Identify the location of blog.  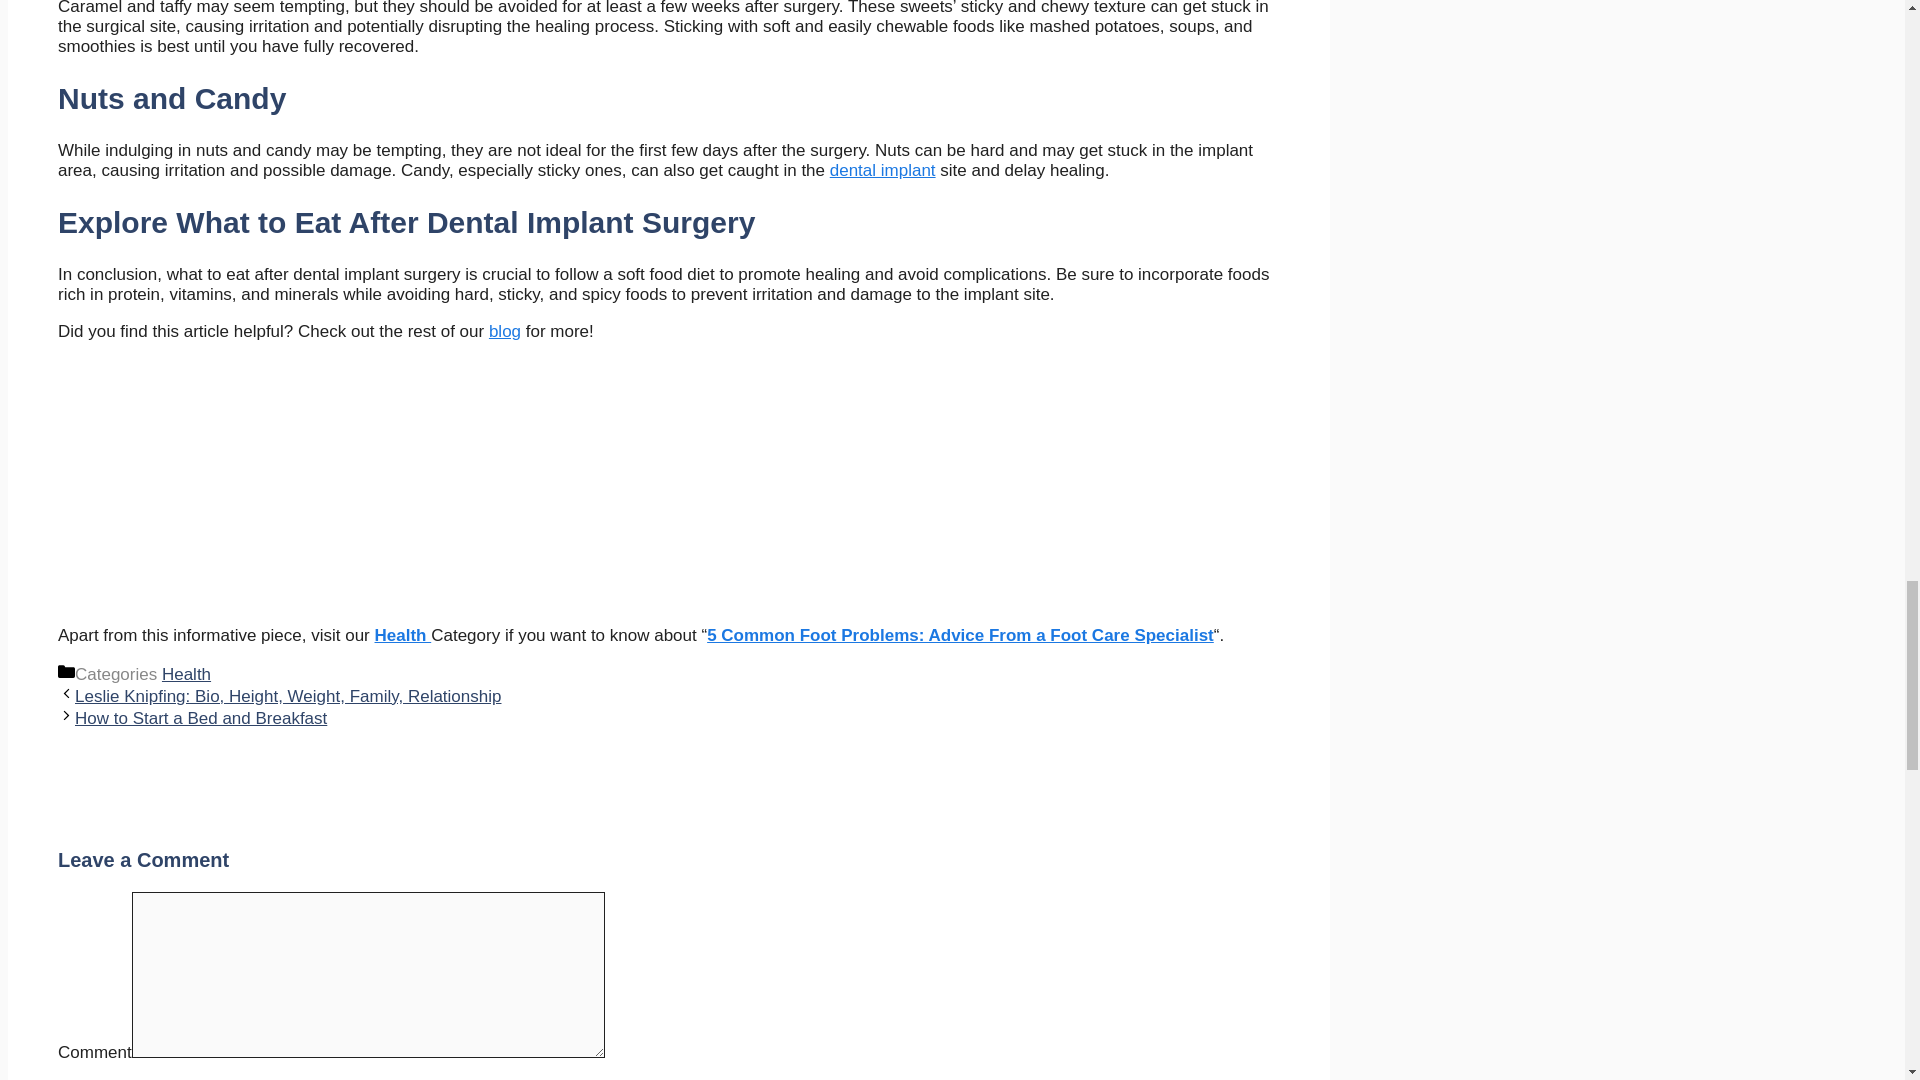
(504, 331).